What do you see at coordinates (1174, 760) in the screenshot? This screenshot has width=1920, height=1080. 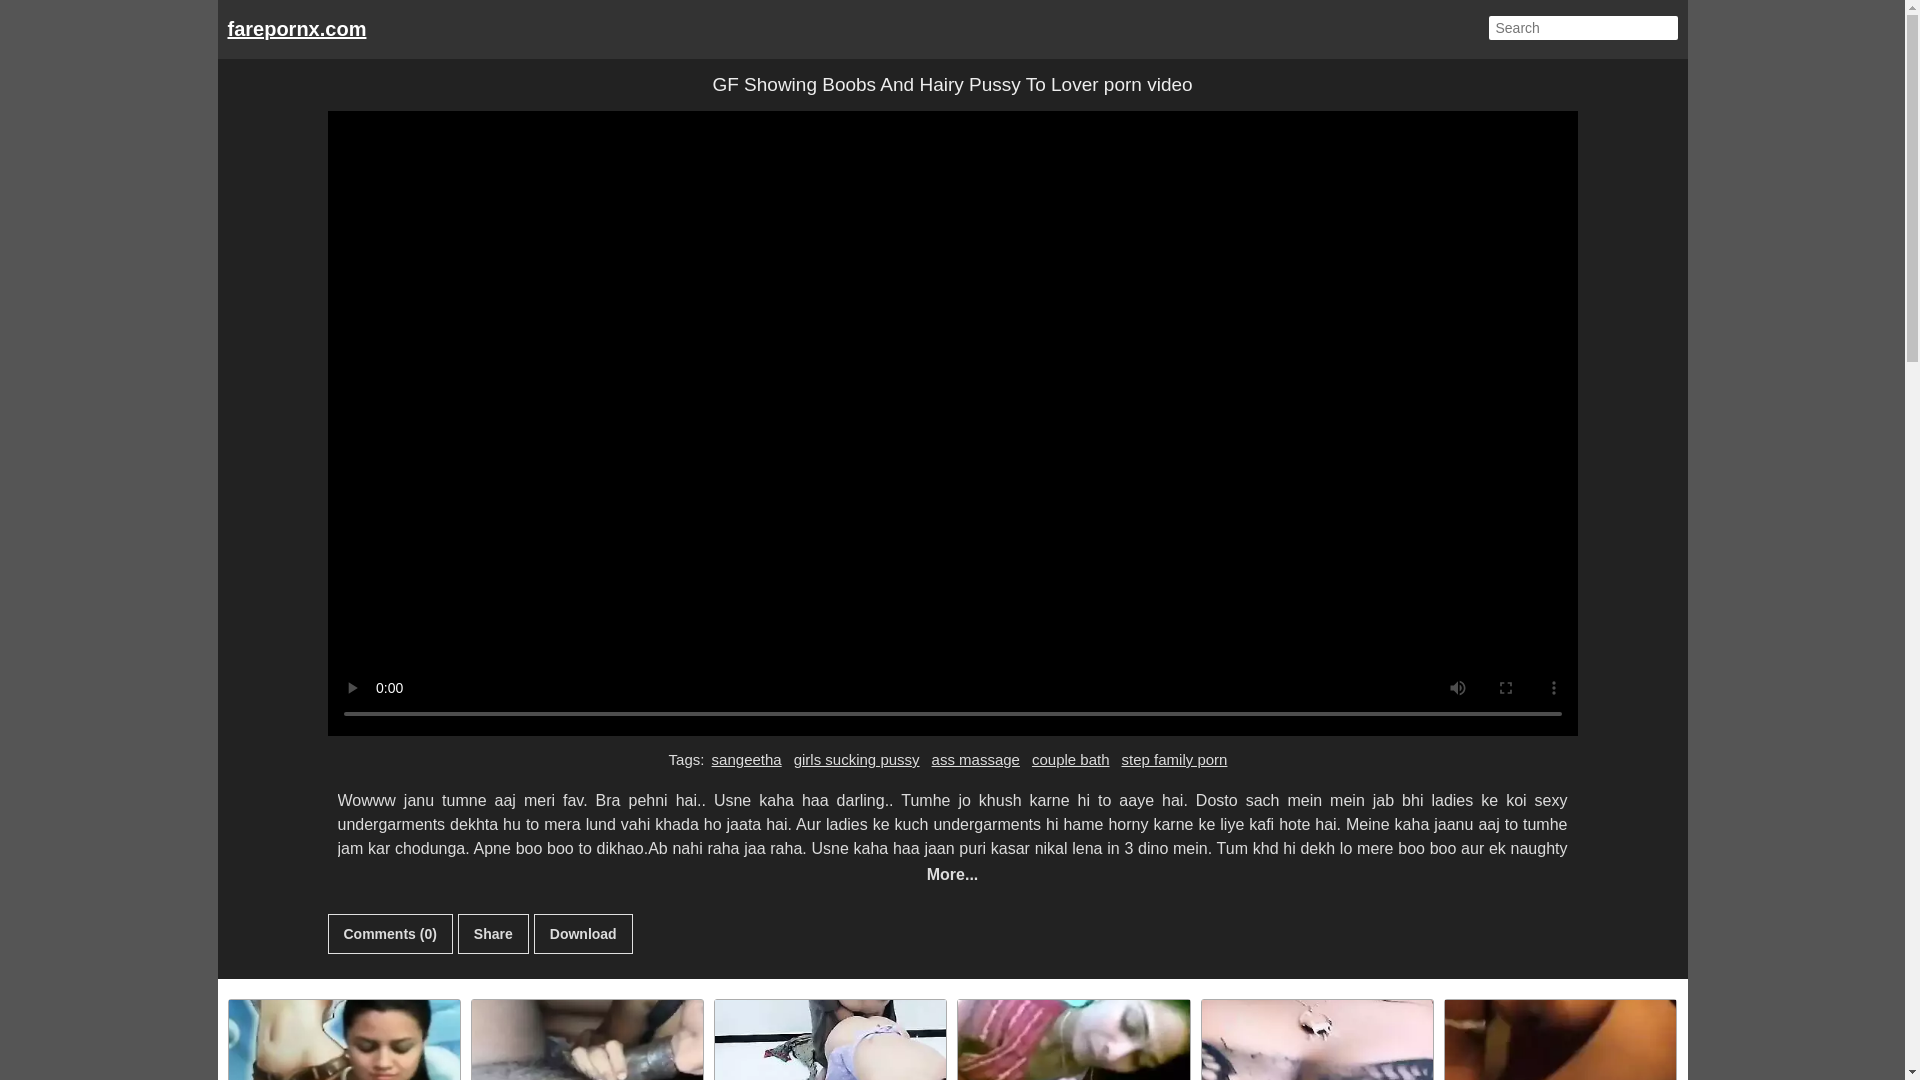 I see `step family porn` at bounding box center [1174, 760].